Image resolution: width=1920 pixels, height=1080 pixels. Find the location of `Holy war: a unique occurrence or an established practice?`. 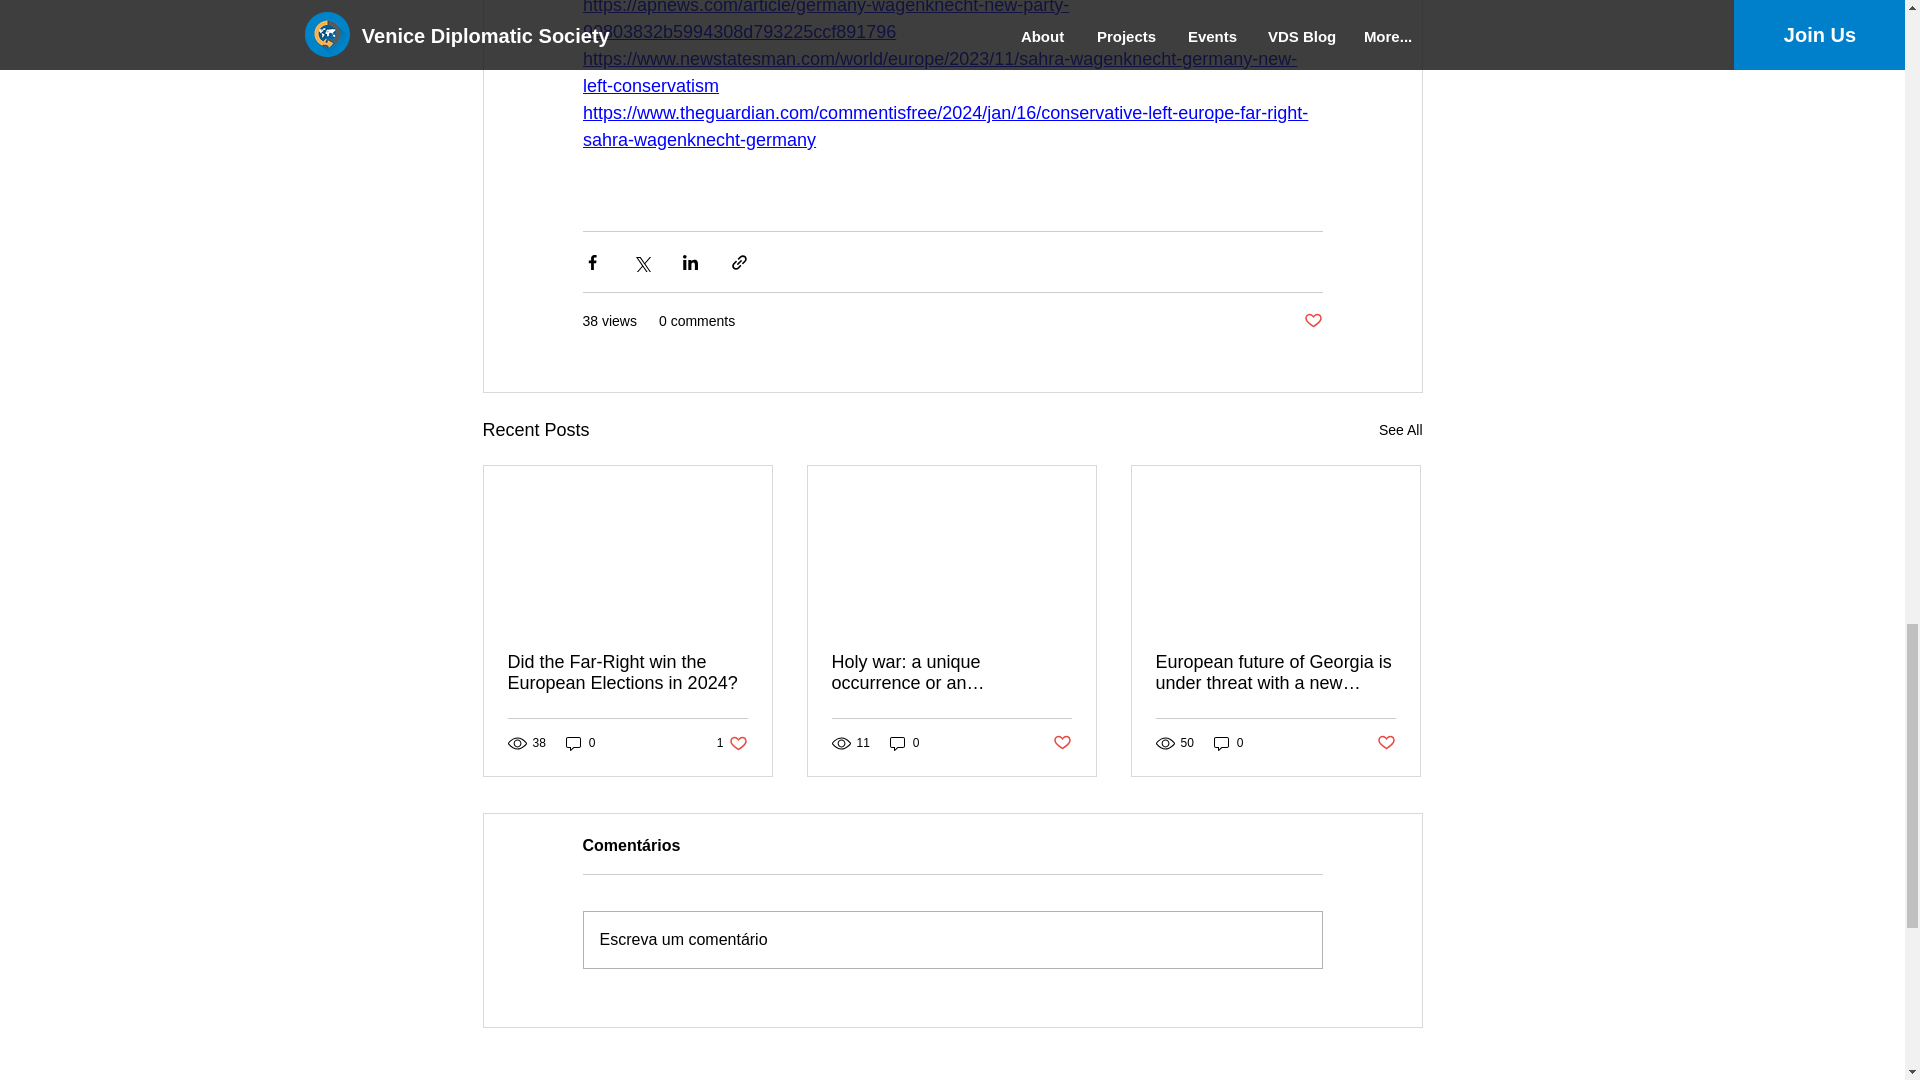

Holy war: a unique occurrence or an established practice? is located at coordinates (732, 743).